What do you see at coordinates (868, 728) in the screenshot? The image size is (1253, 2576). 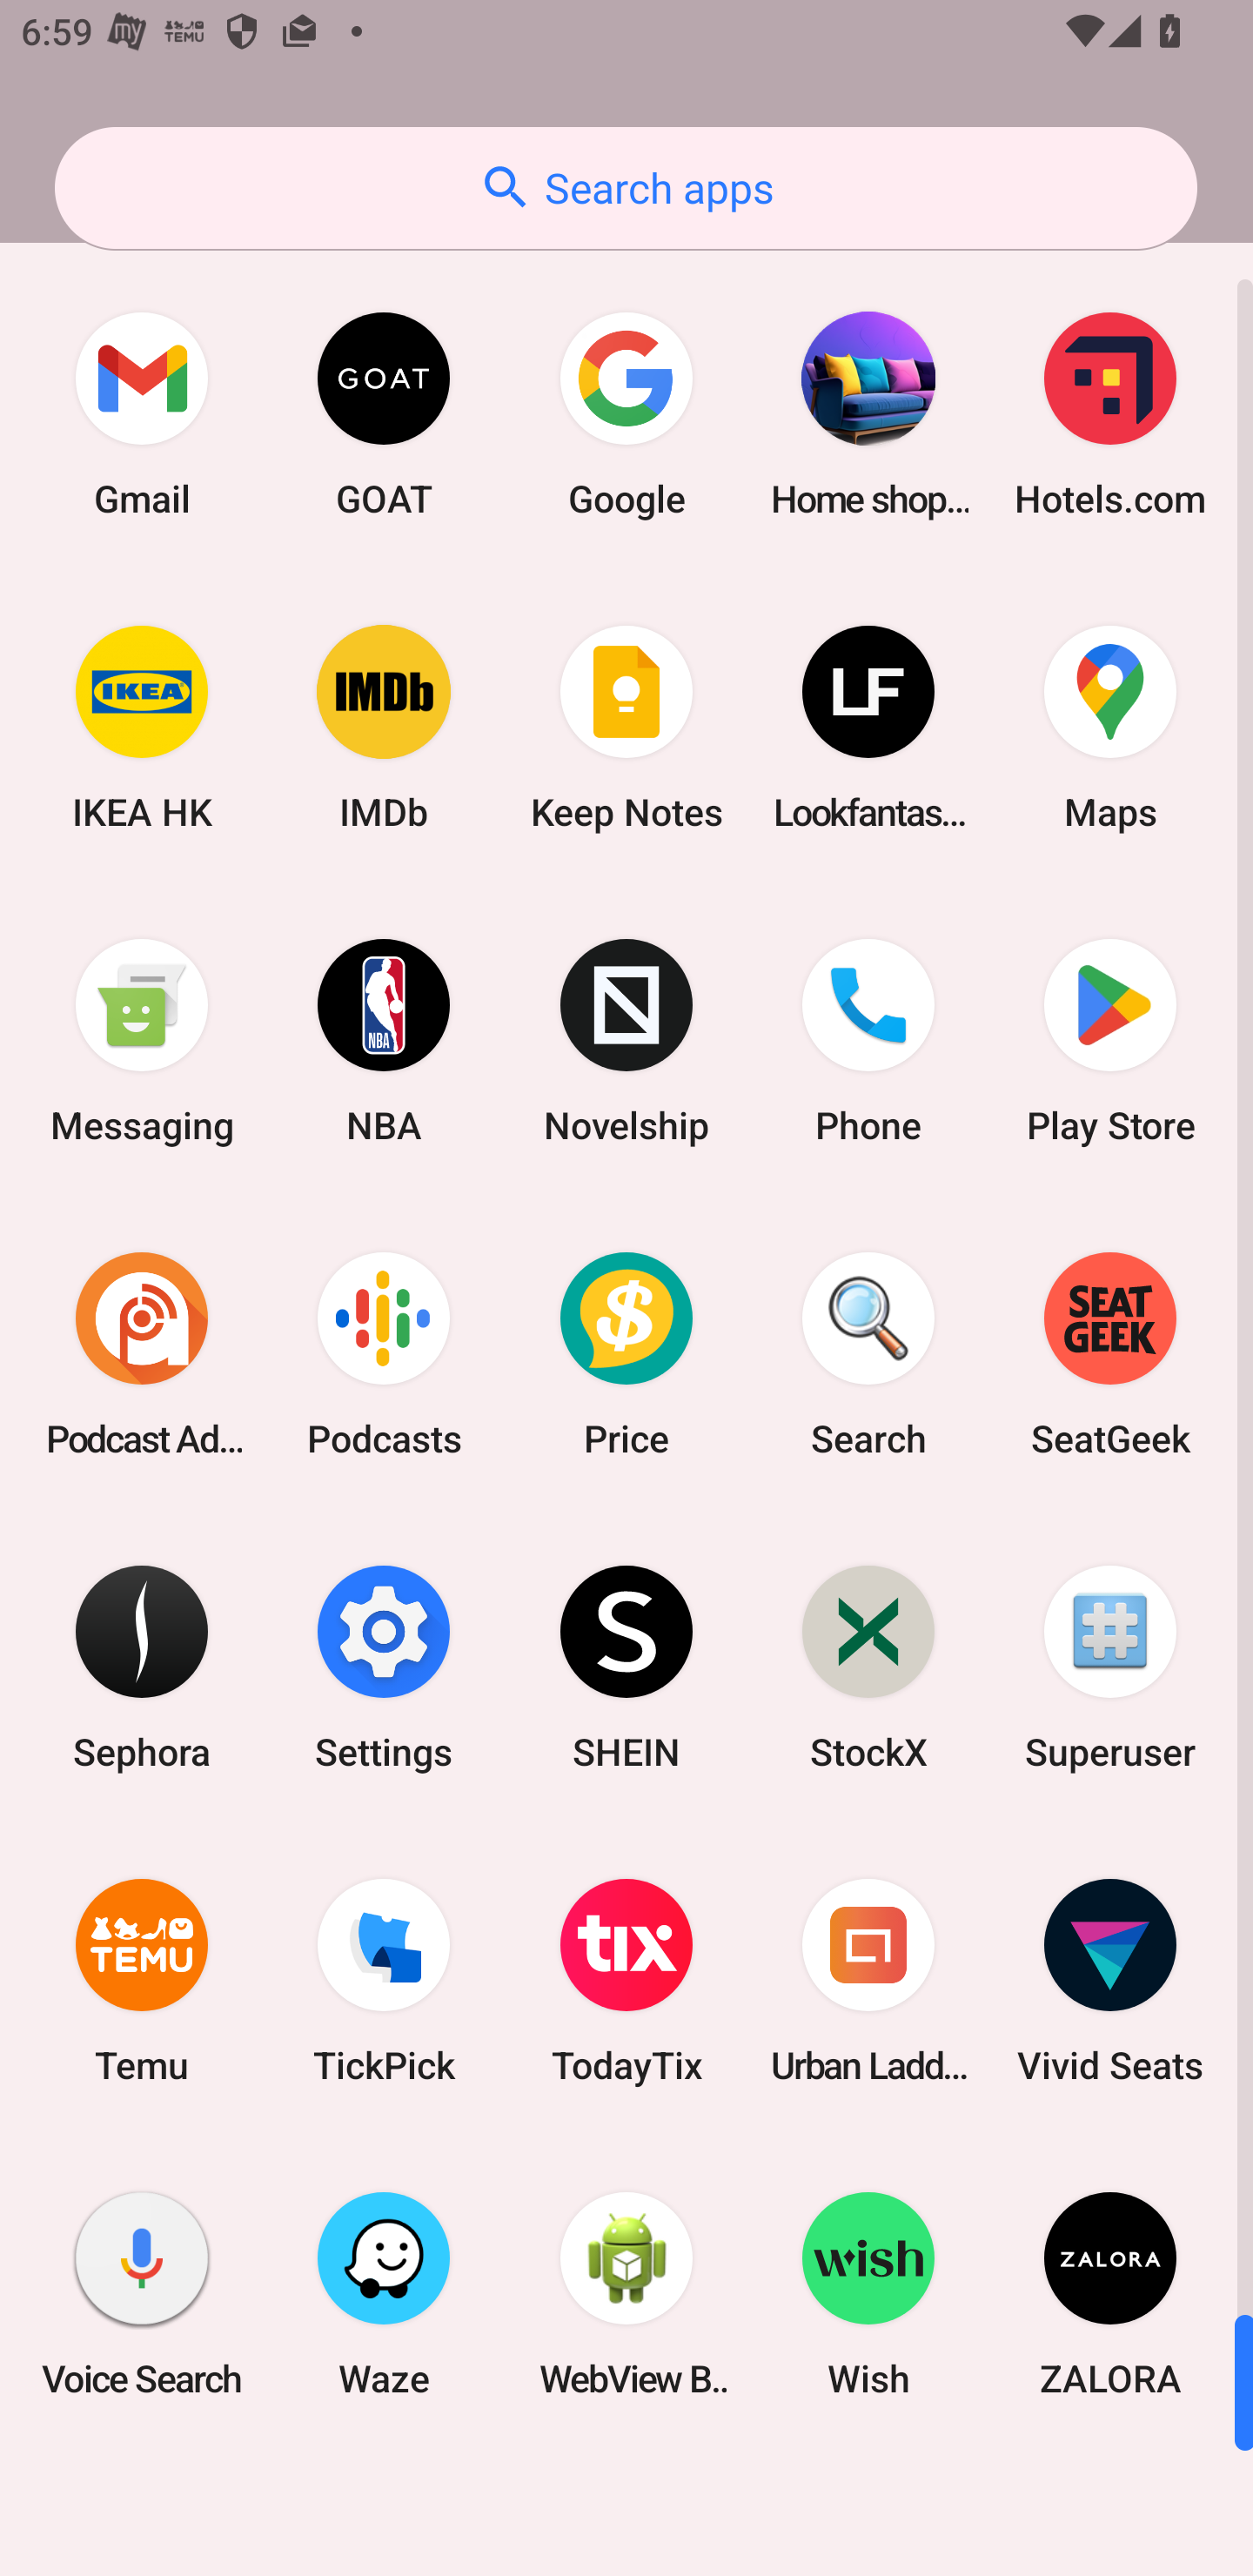 I see `Lookfantastic` at bounding box center [868, 728].